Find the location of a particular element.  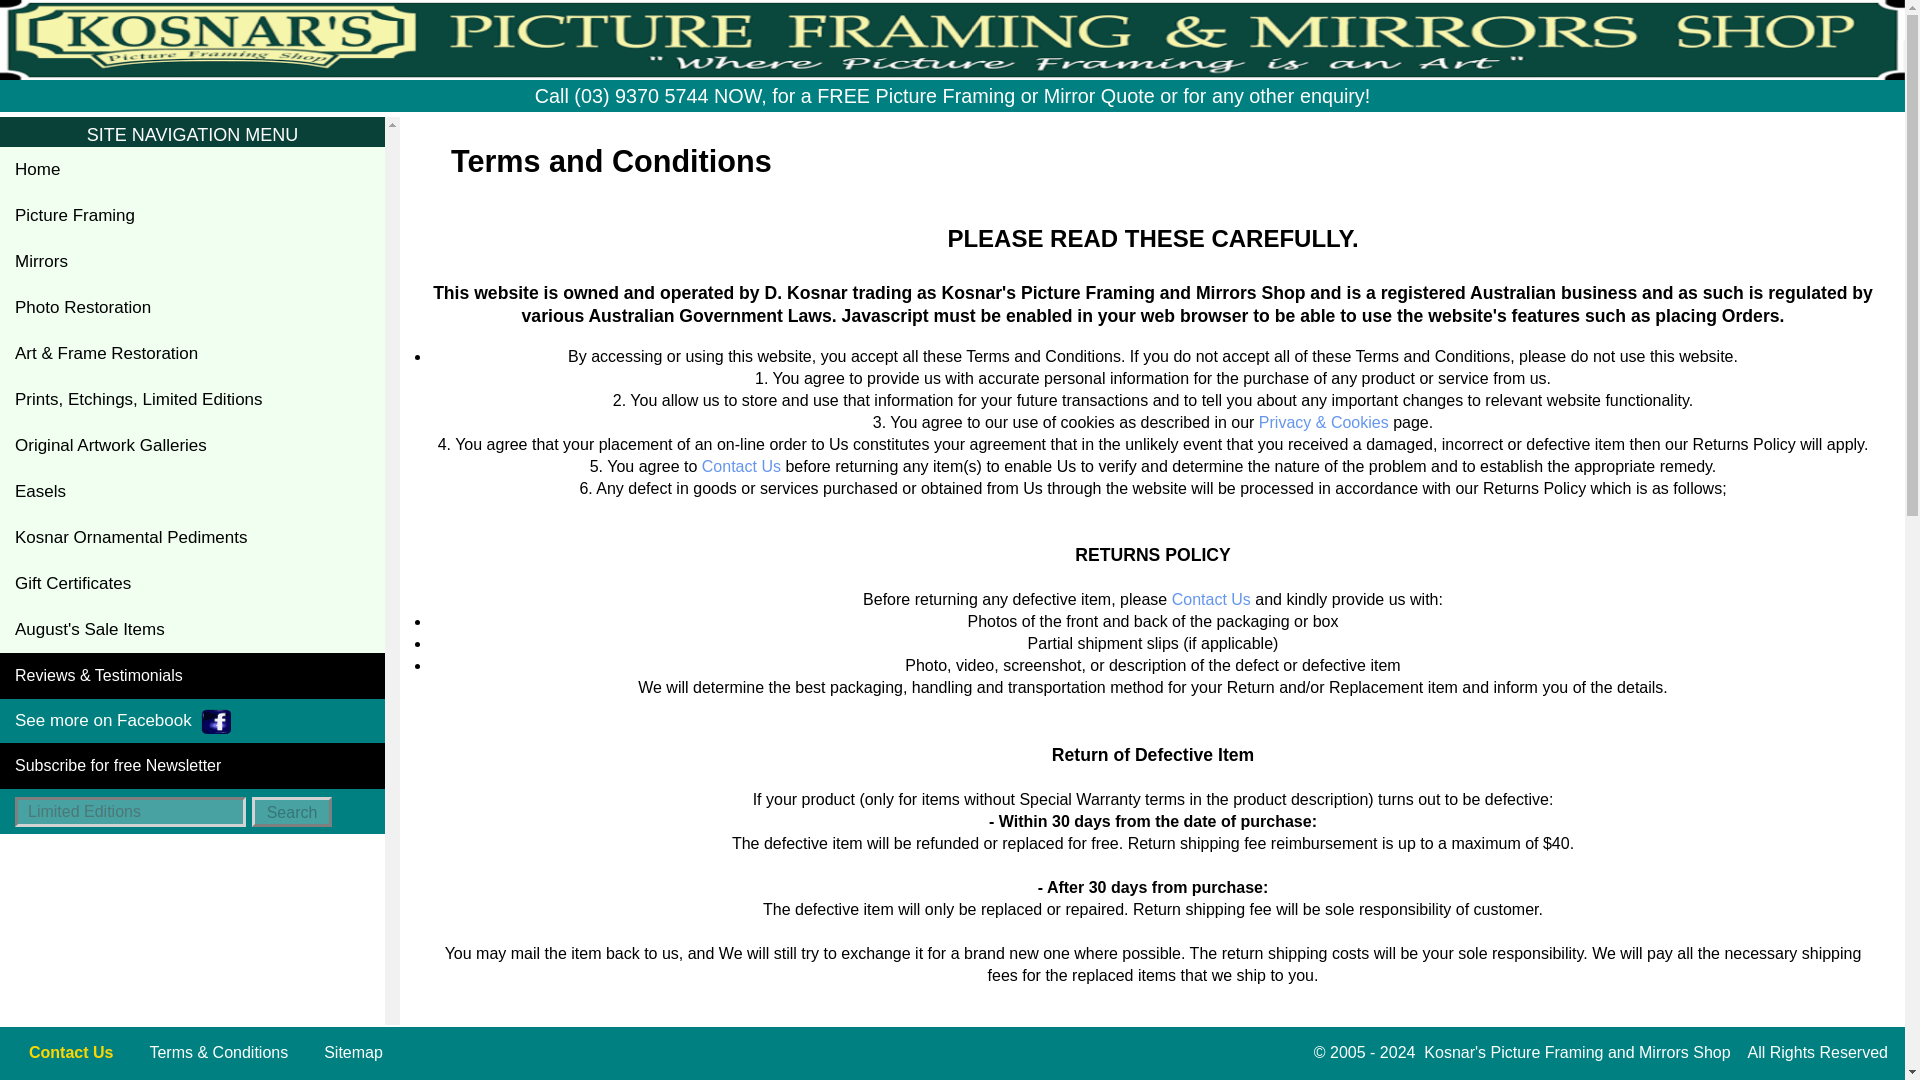

Don't be shy is located at coordinates (742, 466).